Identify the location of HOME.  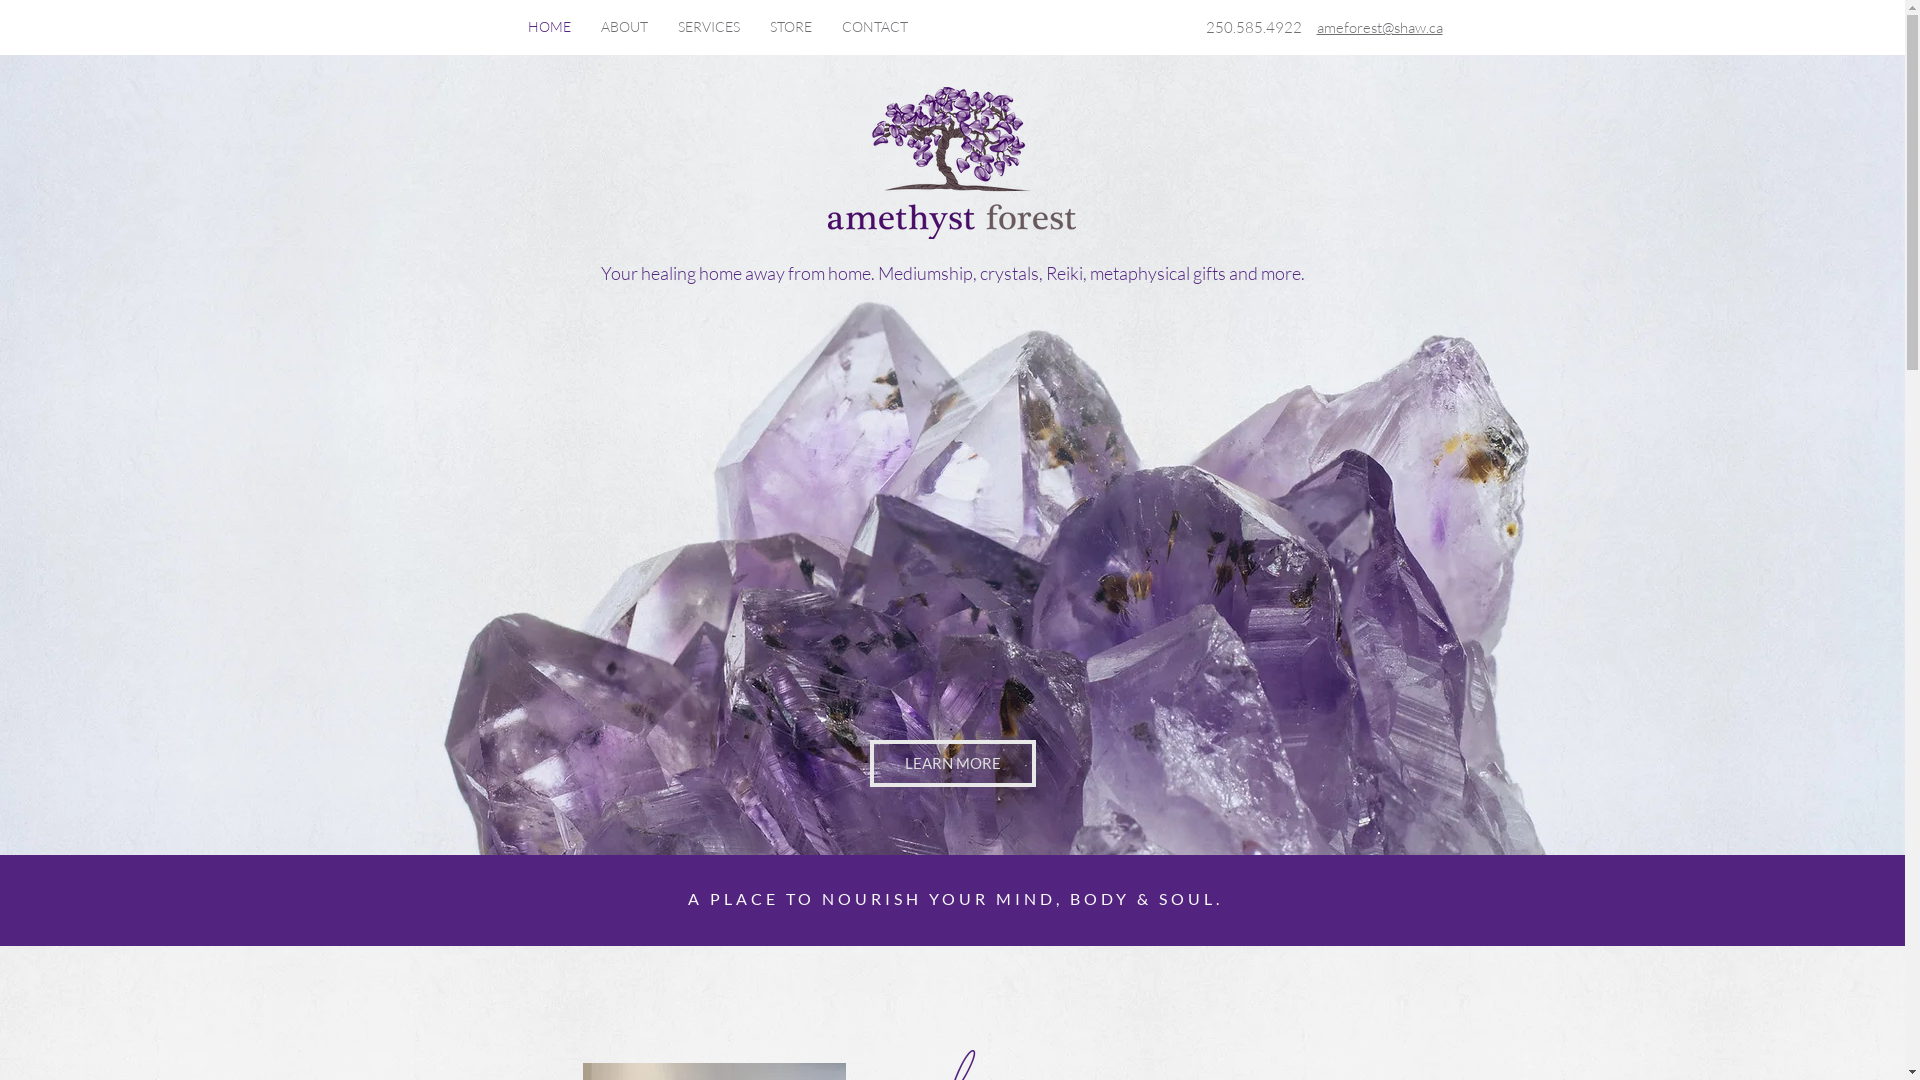
(550, 26).